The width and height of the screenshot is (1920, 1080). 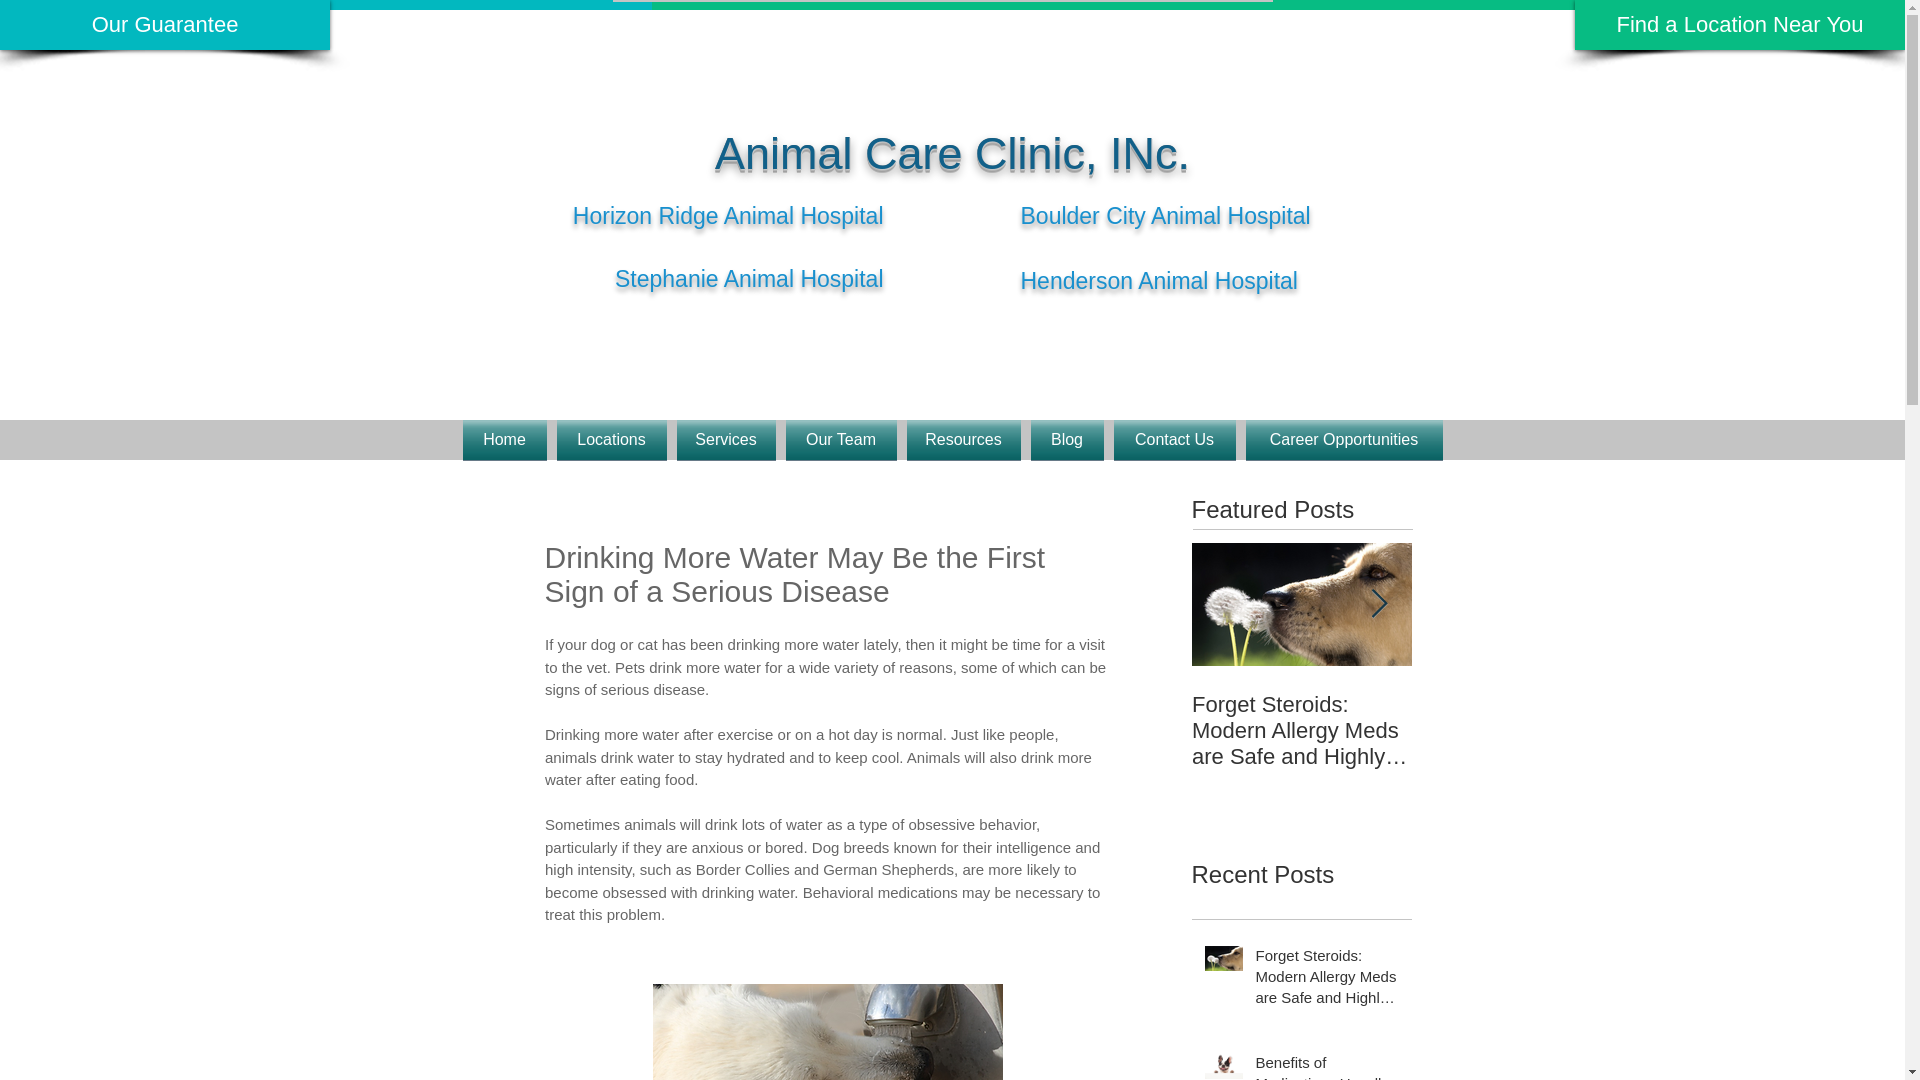 I want to click on Services, so click(x=726, y=440).